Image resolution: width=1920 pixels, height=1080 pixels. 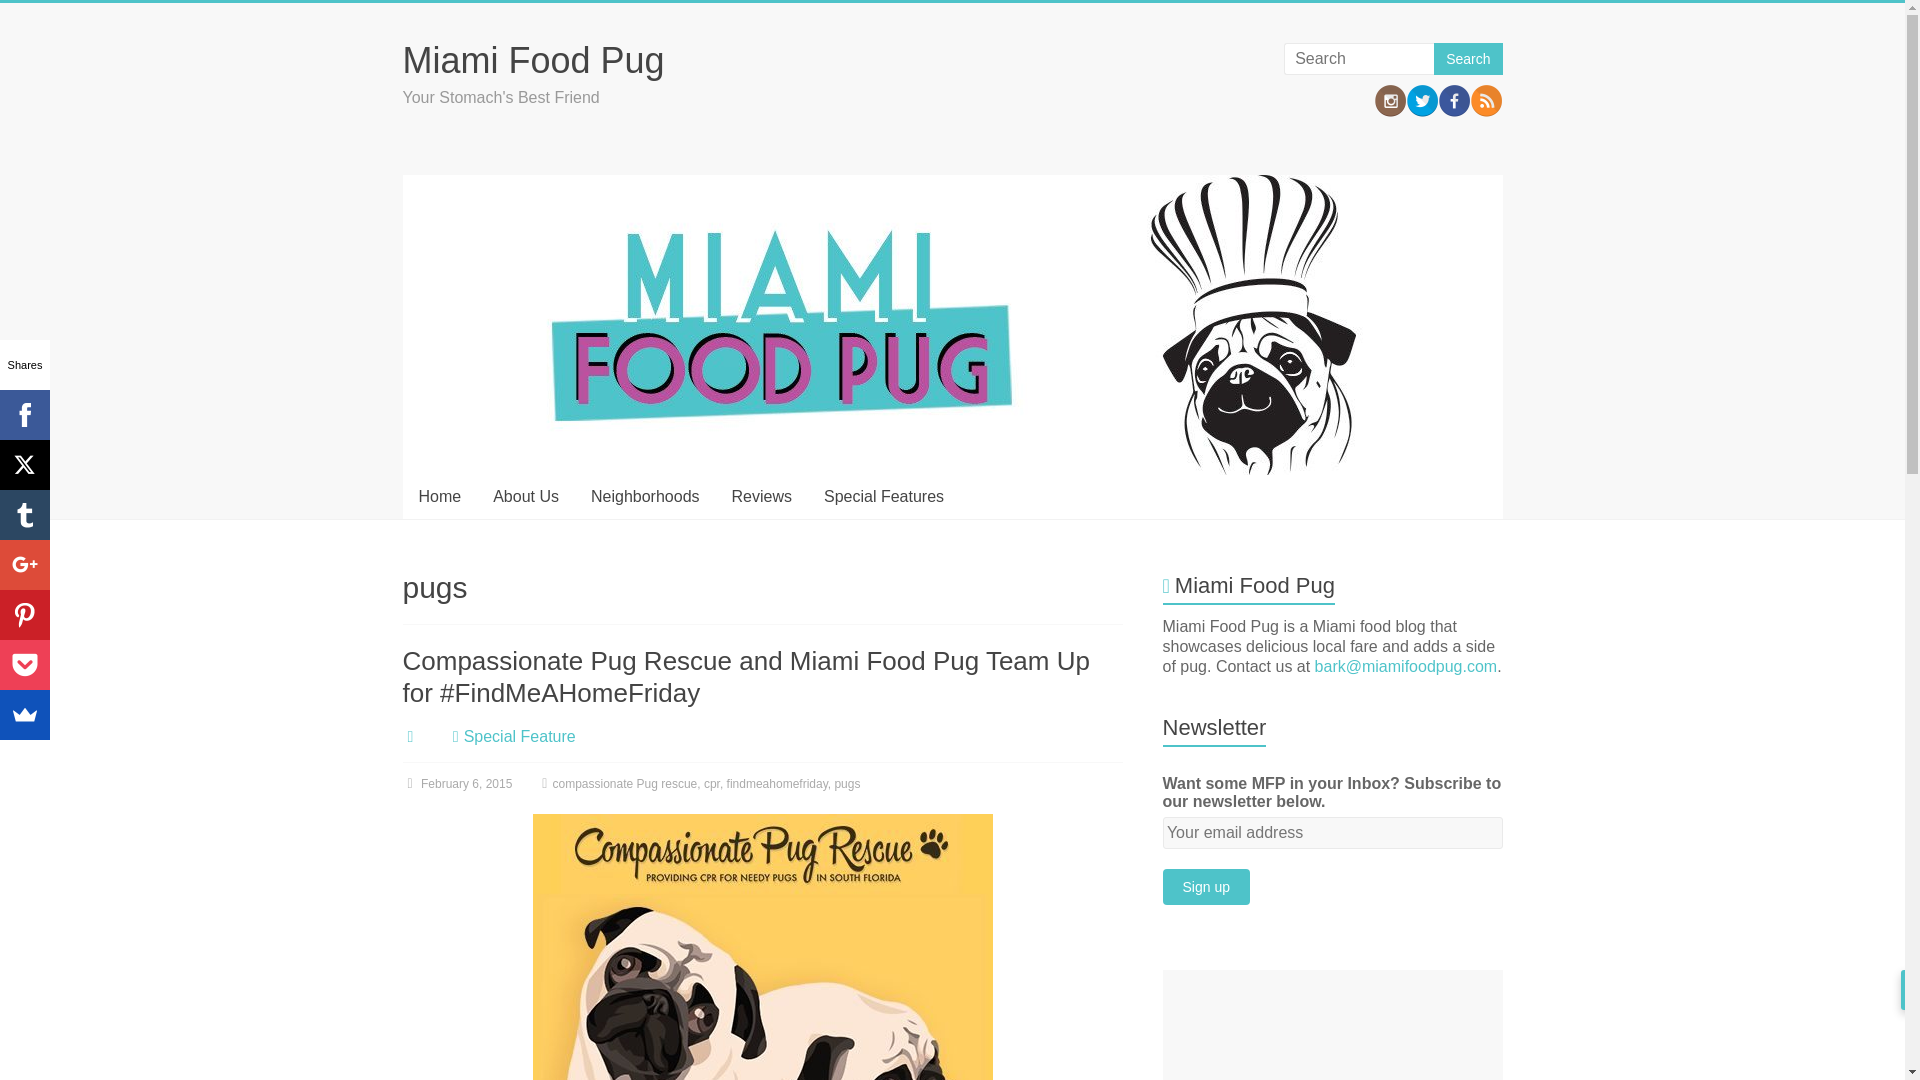 I want to click on Home, so click(x=438, y=497).